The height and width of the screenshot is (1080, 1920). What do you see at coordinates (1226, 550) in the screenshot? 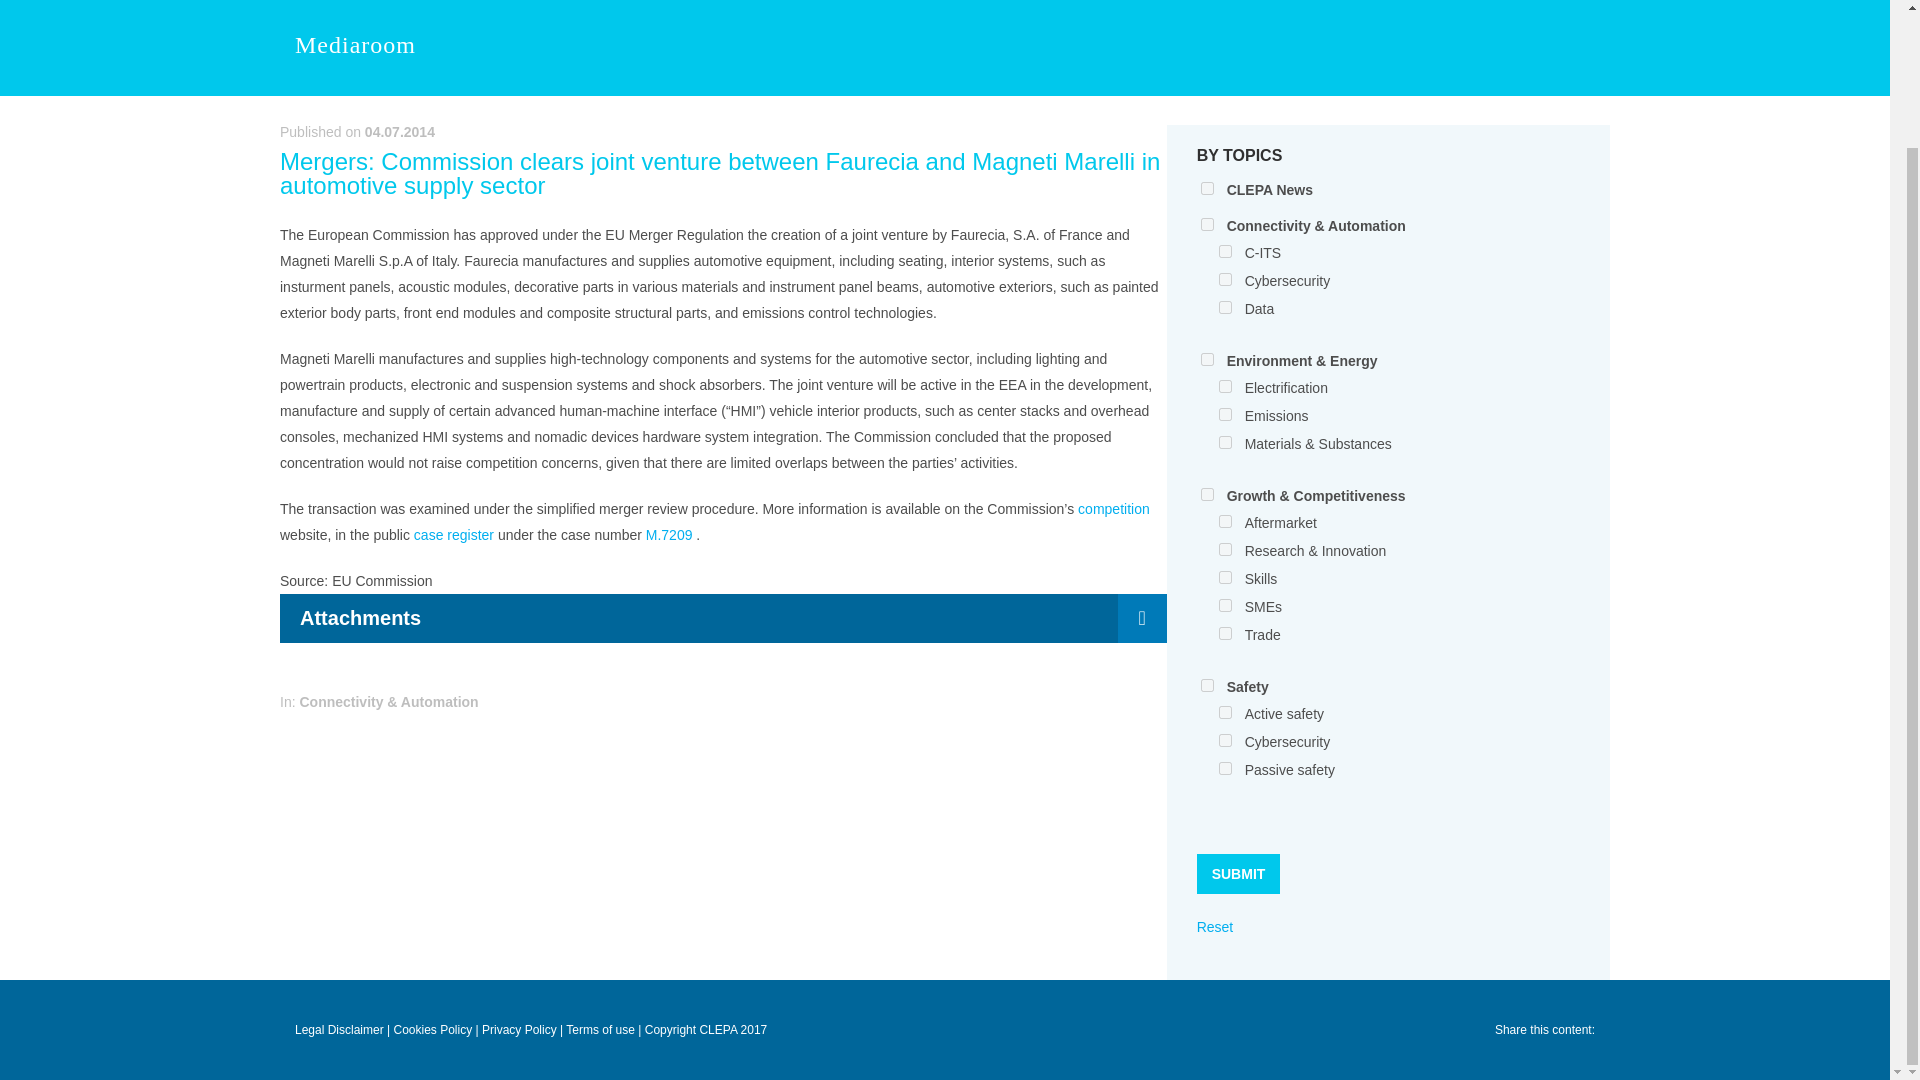
I see `research-innovation` at bounding box center [1226, 550].